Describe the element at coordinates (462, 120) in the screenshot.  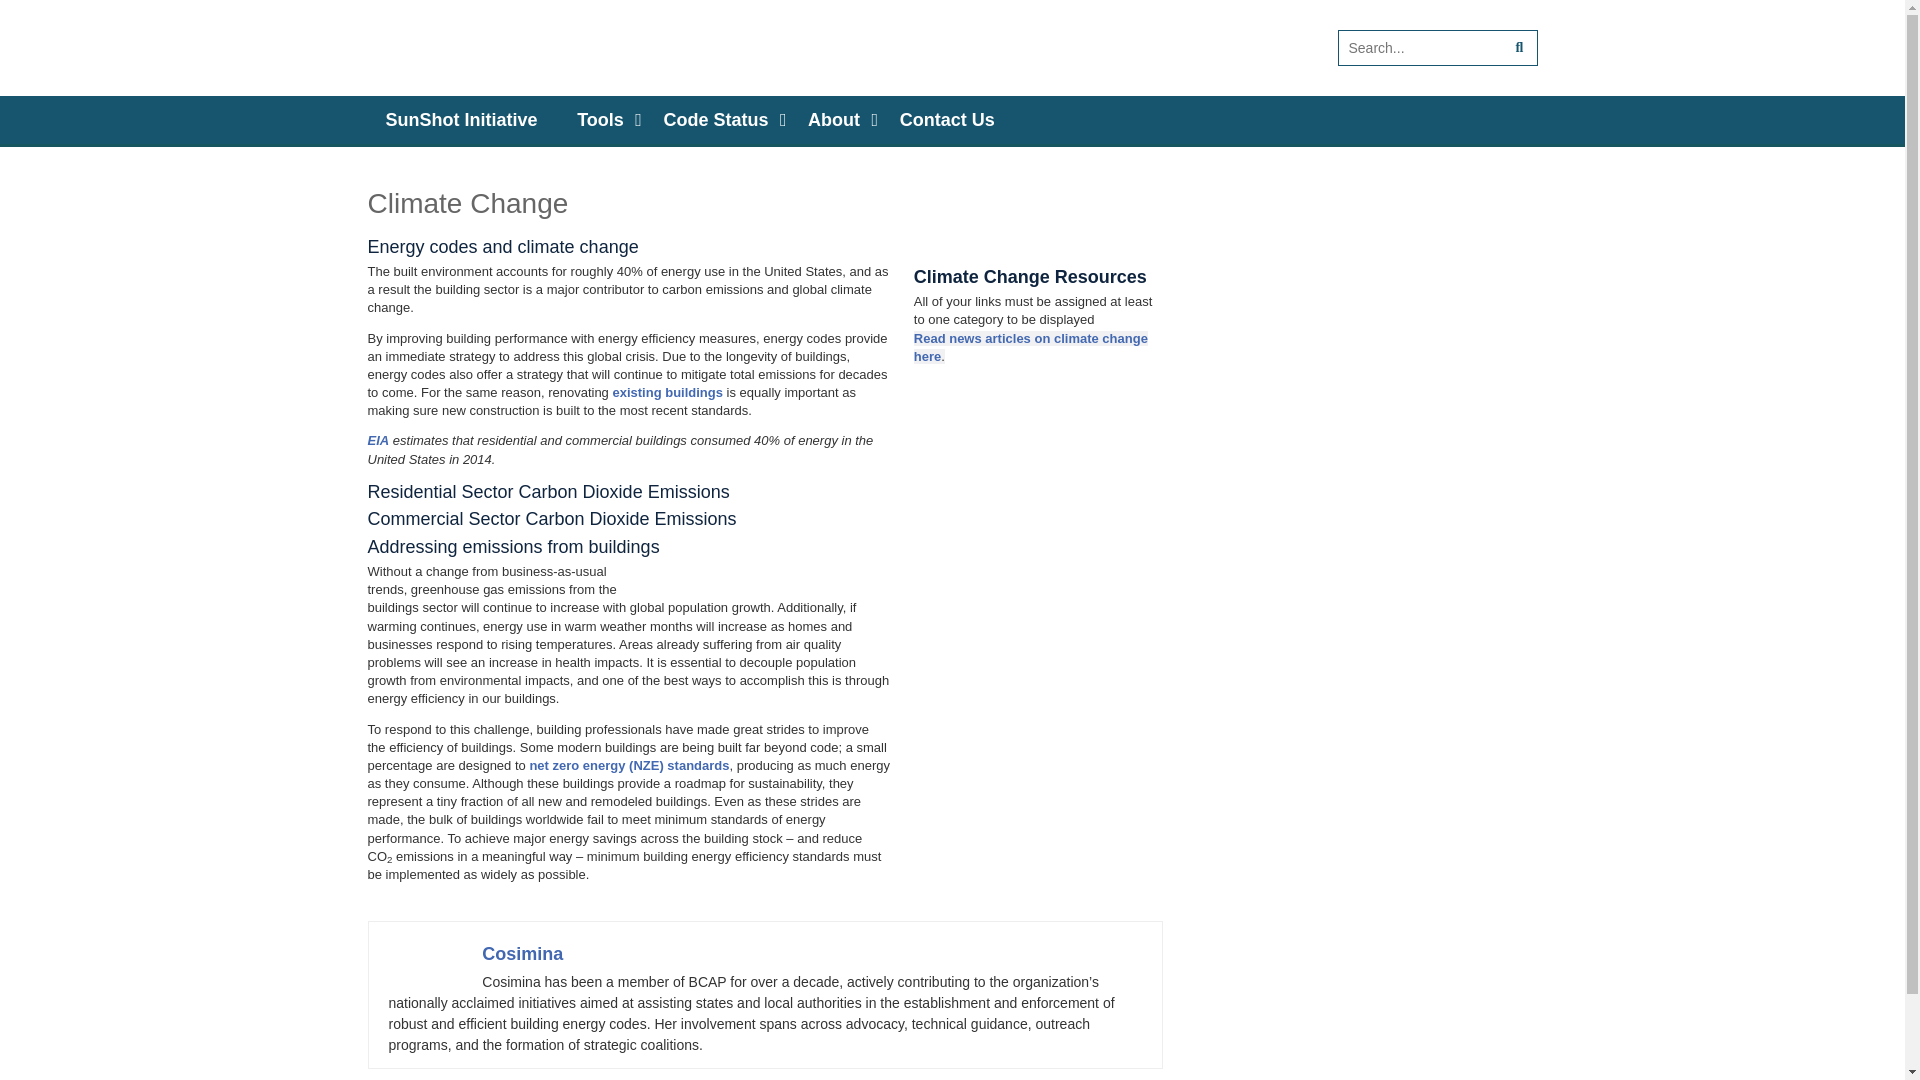
I see `SunShot Initiative` at that location.